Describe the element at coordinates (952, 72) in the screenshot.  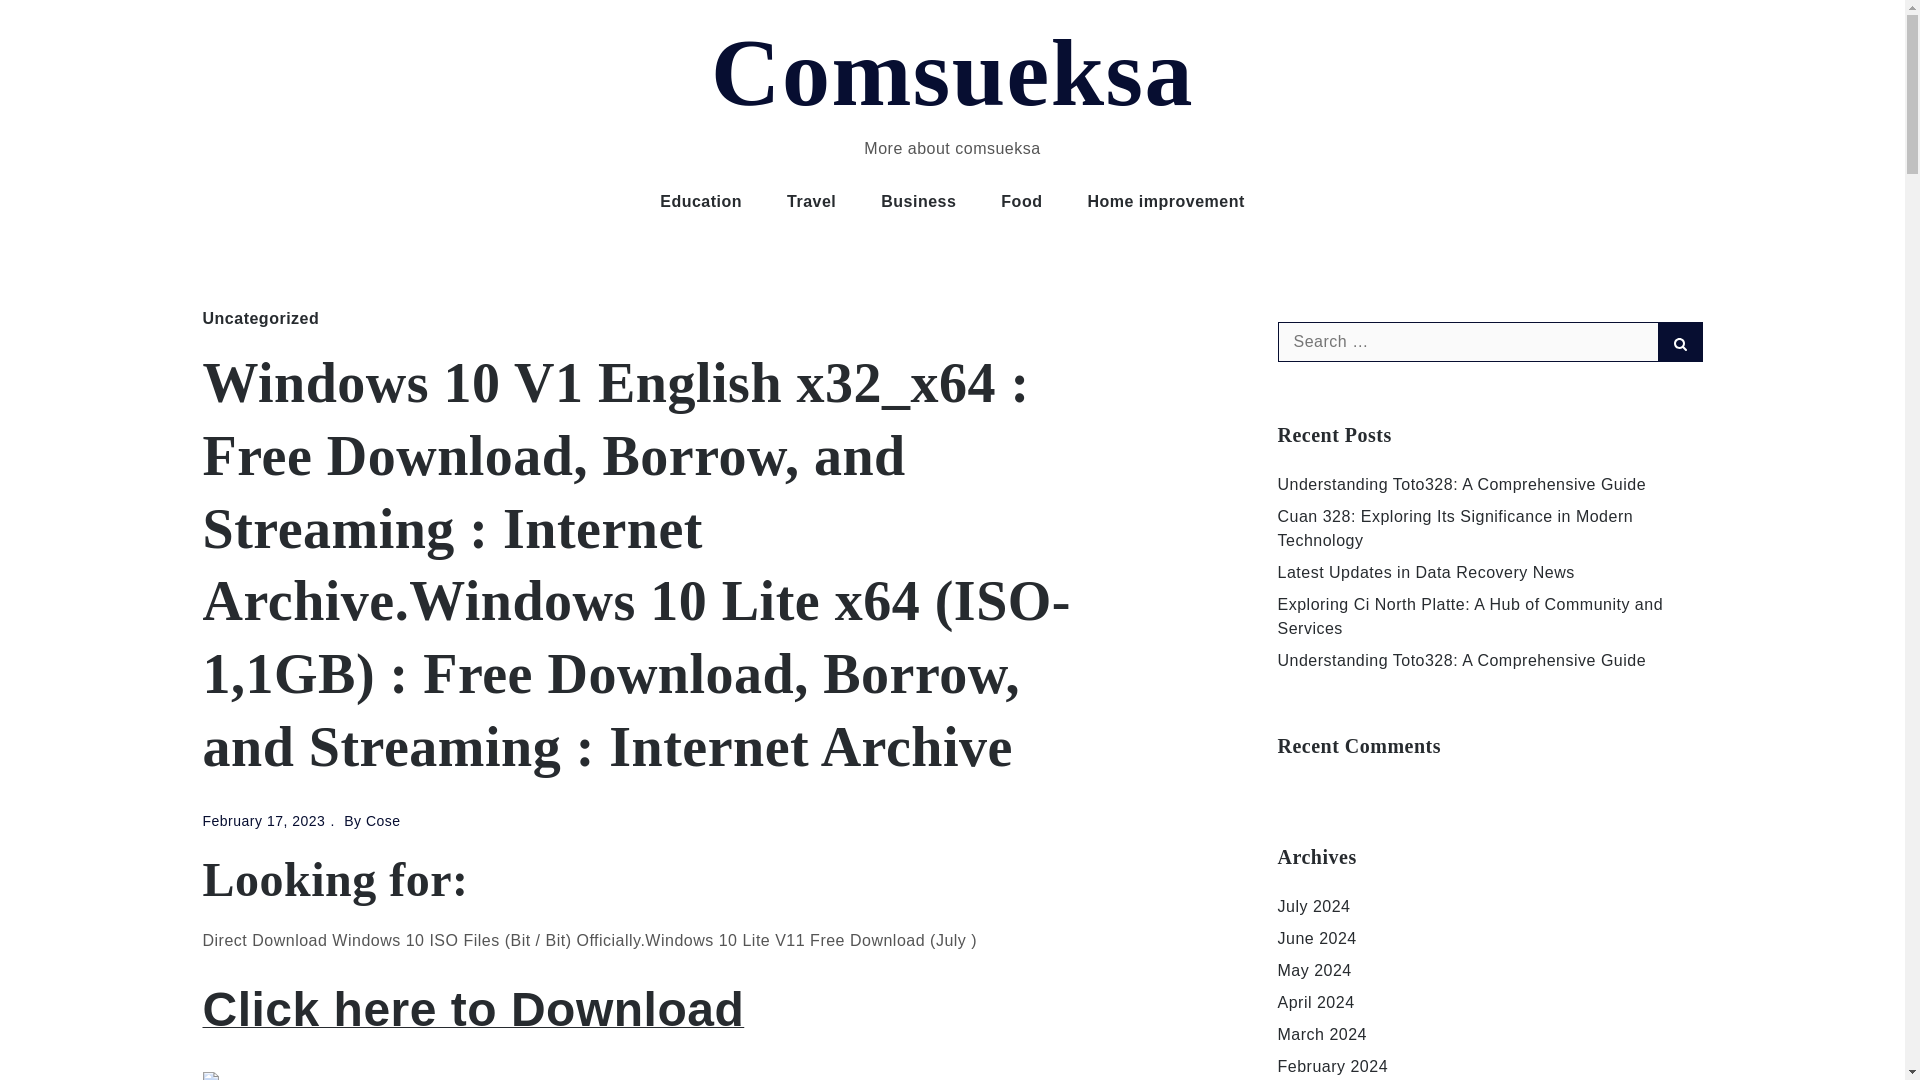
I see `Comsueksa` at that location.